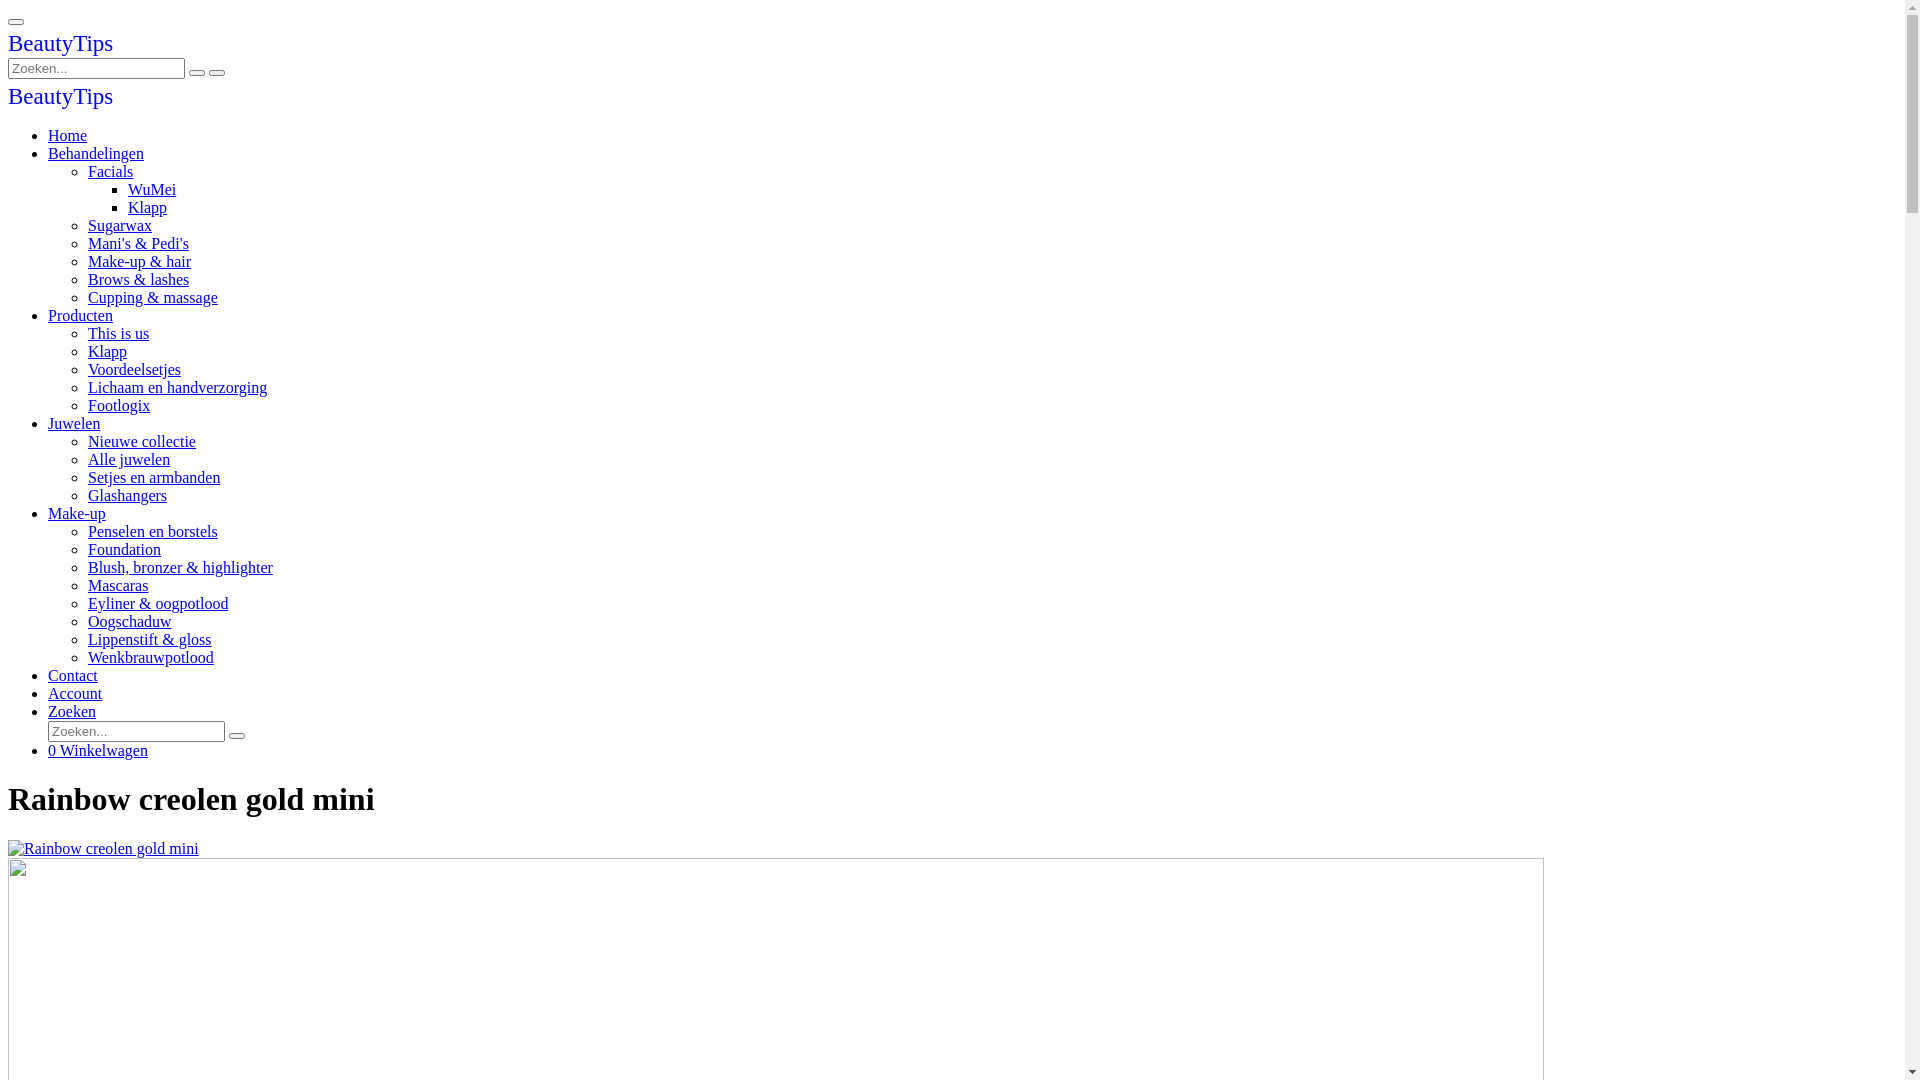 The height and width of the screenshot is (1080, 1920). Describe the element at coordinates (72, 712) in the screenshot. I see `Zoeken` at that location.